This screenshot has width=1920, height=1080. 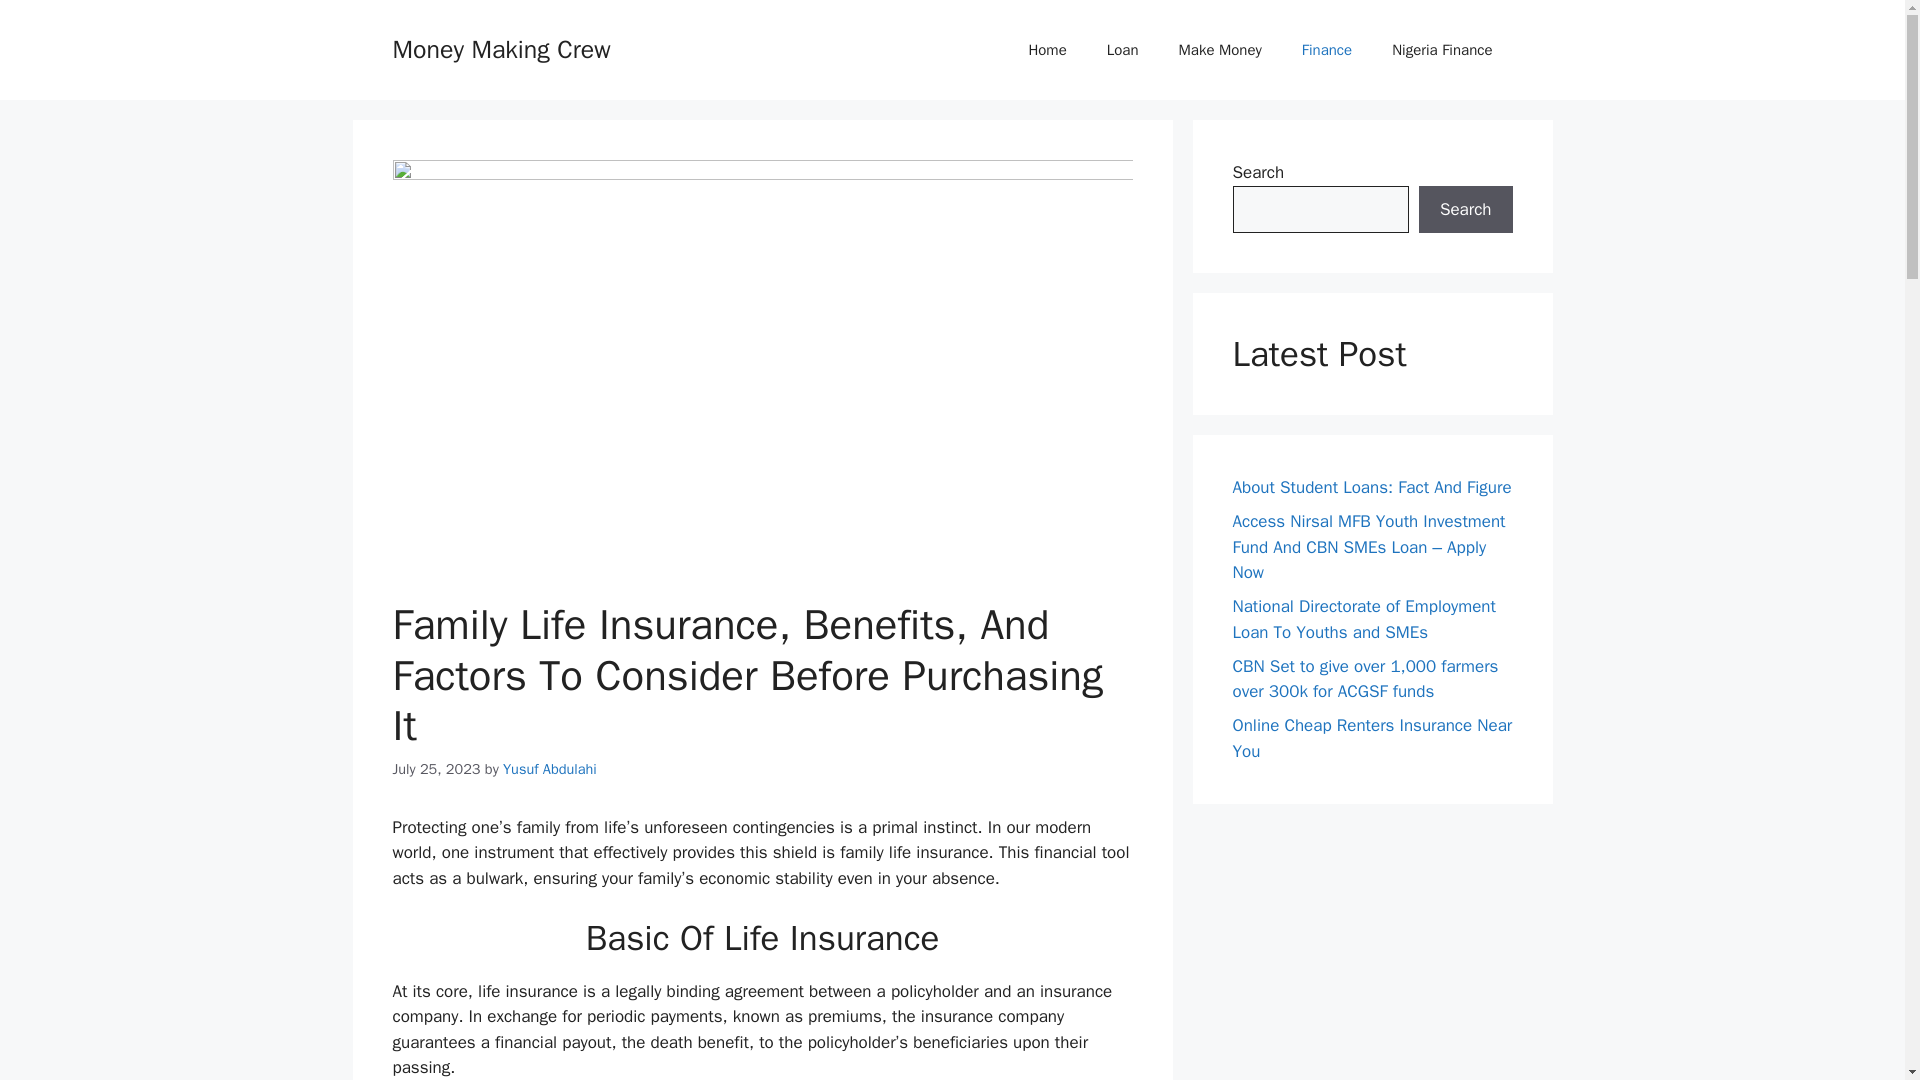 What do you see at coordinates (500, 48) in the screenshot?
I see `Money Making Crew` at bounding box center [500, 48].